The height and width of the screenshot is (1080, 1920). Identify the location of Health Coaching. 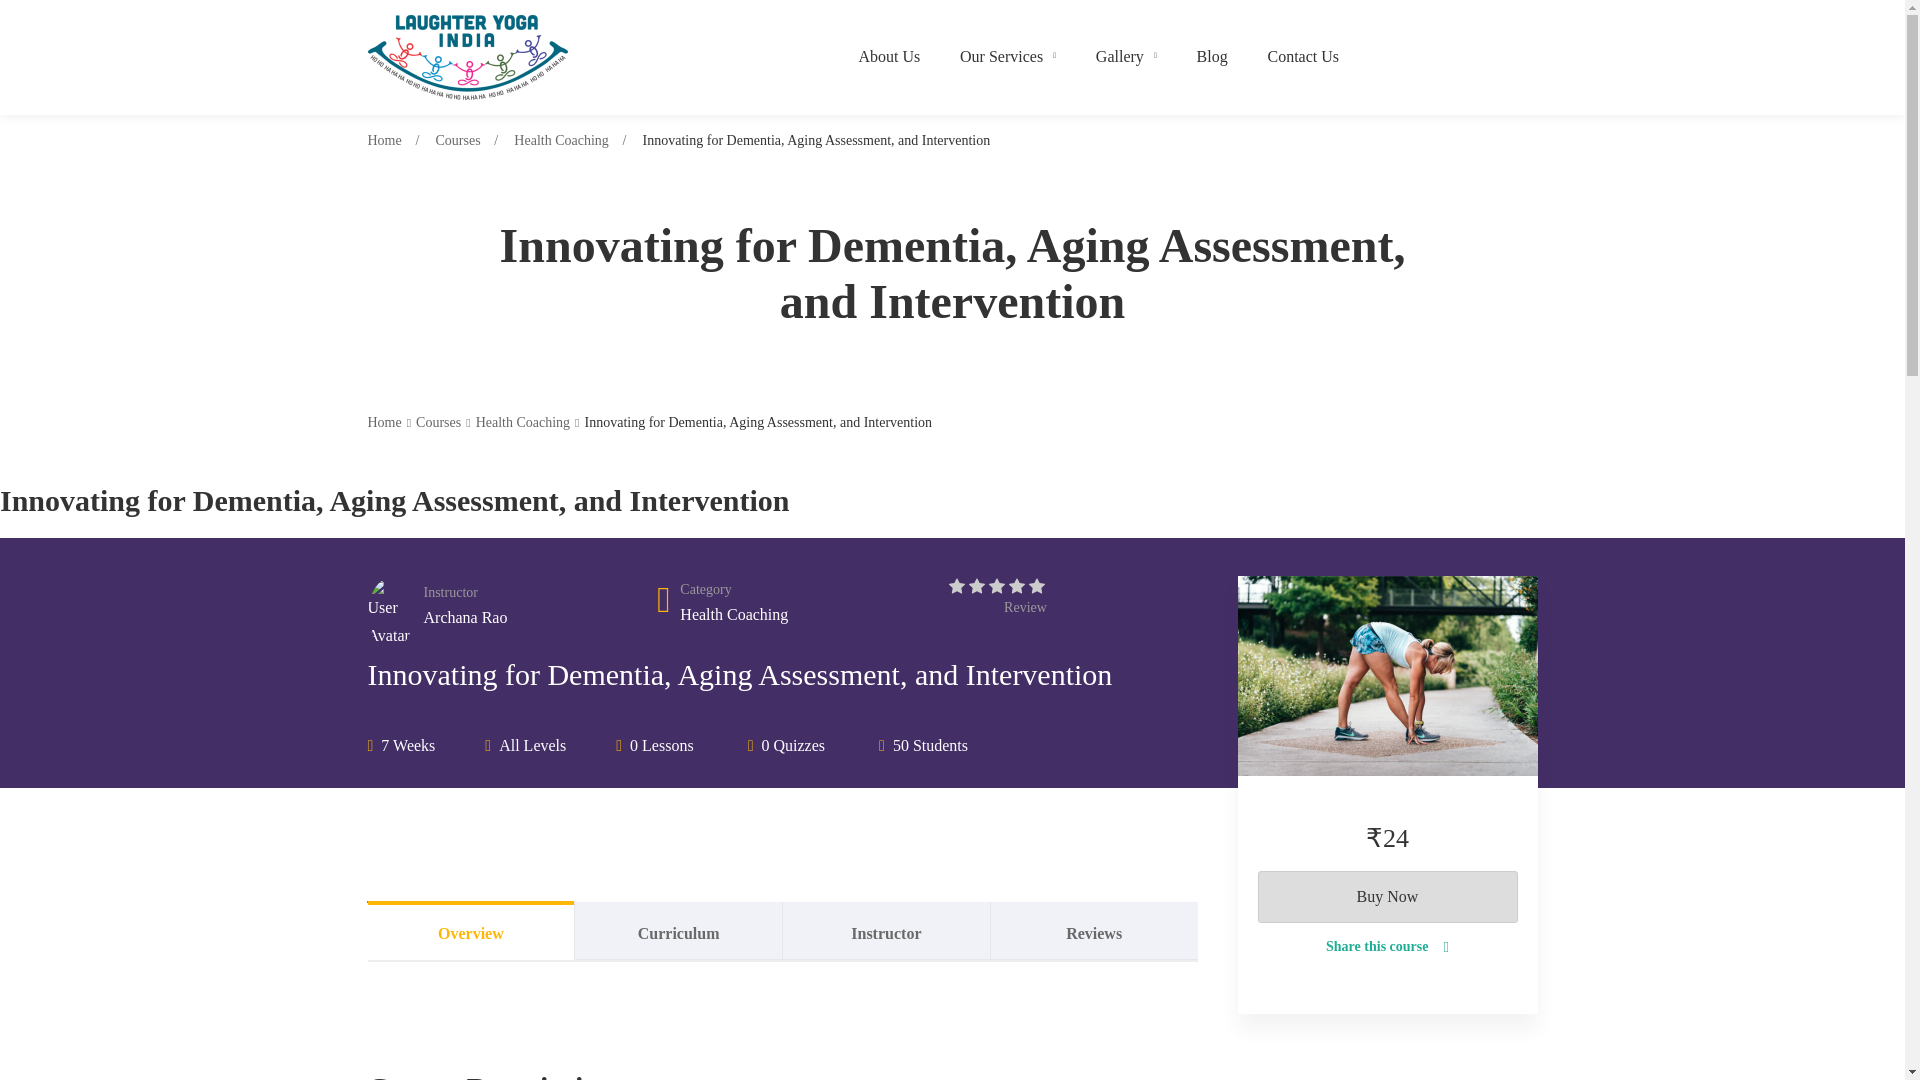
(561, 140).